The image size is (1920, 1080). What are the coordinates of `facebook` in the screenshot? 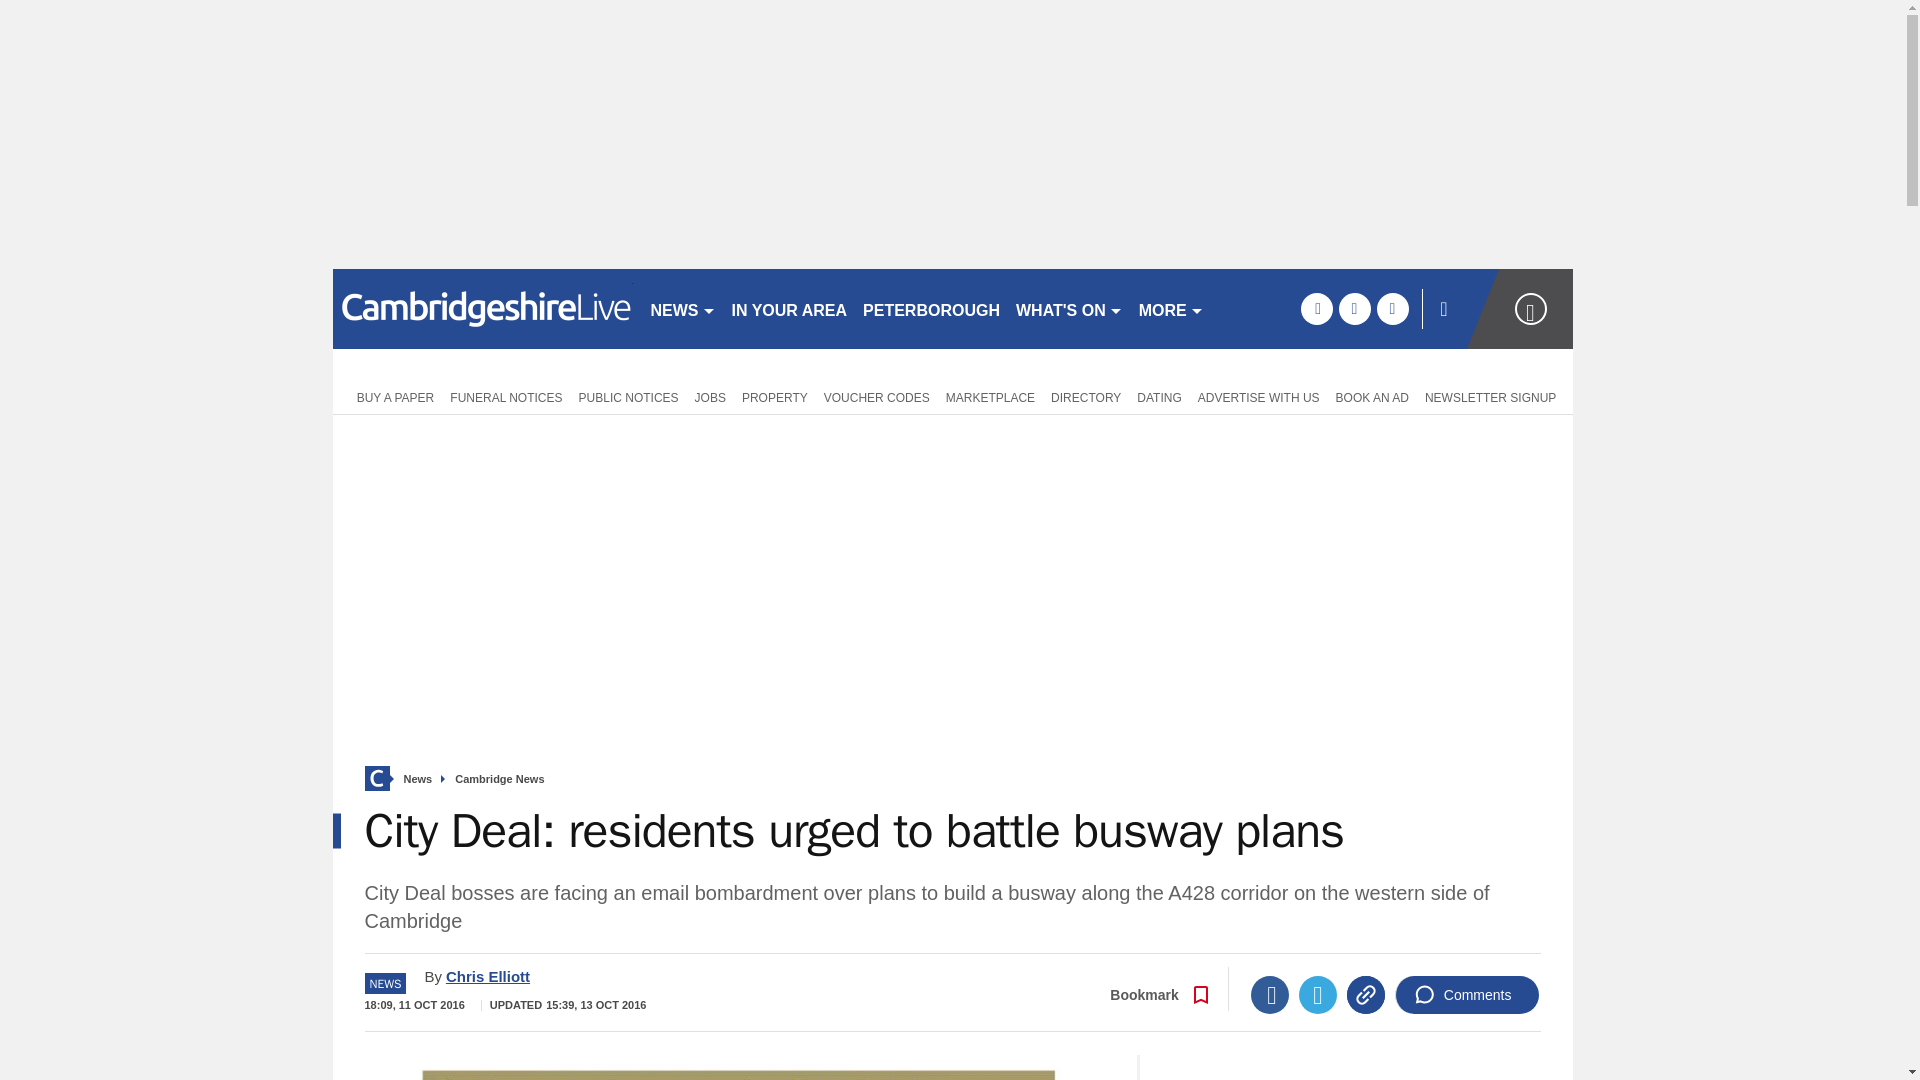 It's located at (1316, 308).